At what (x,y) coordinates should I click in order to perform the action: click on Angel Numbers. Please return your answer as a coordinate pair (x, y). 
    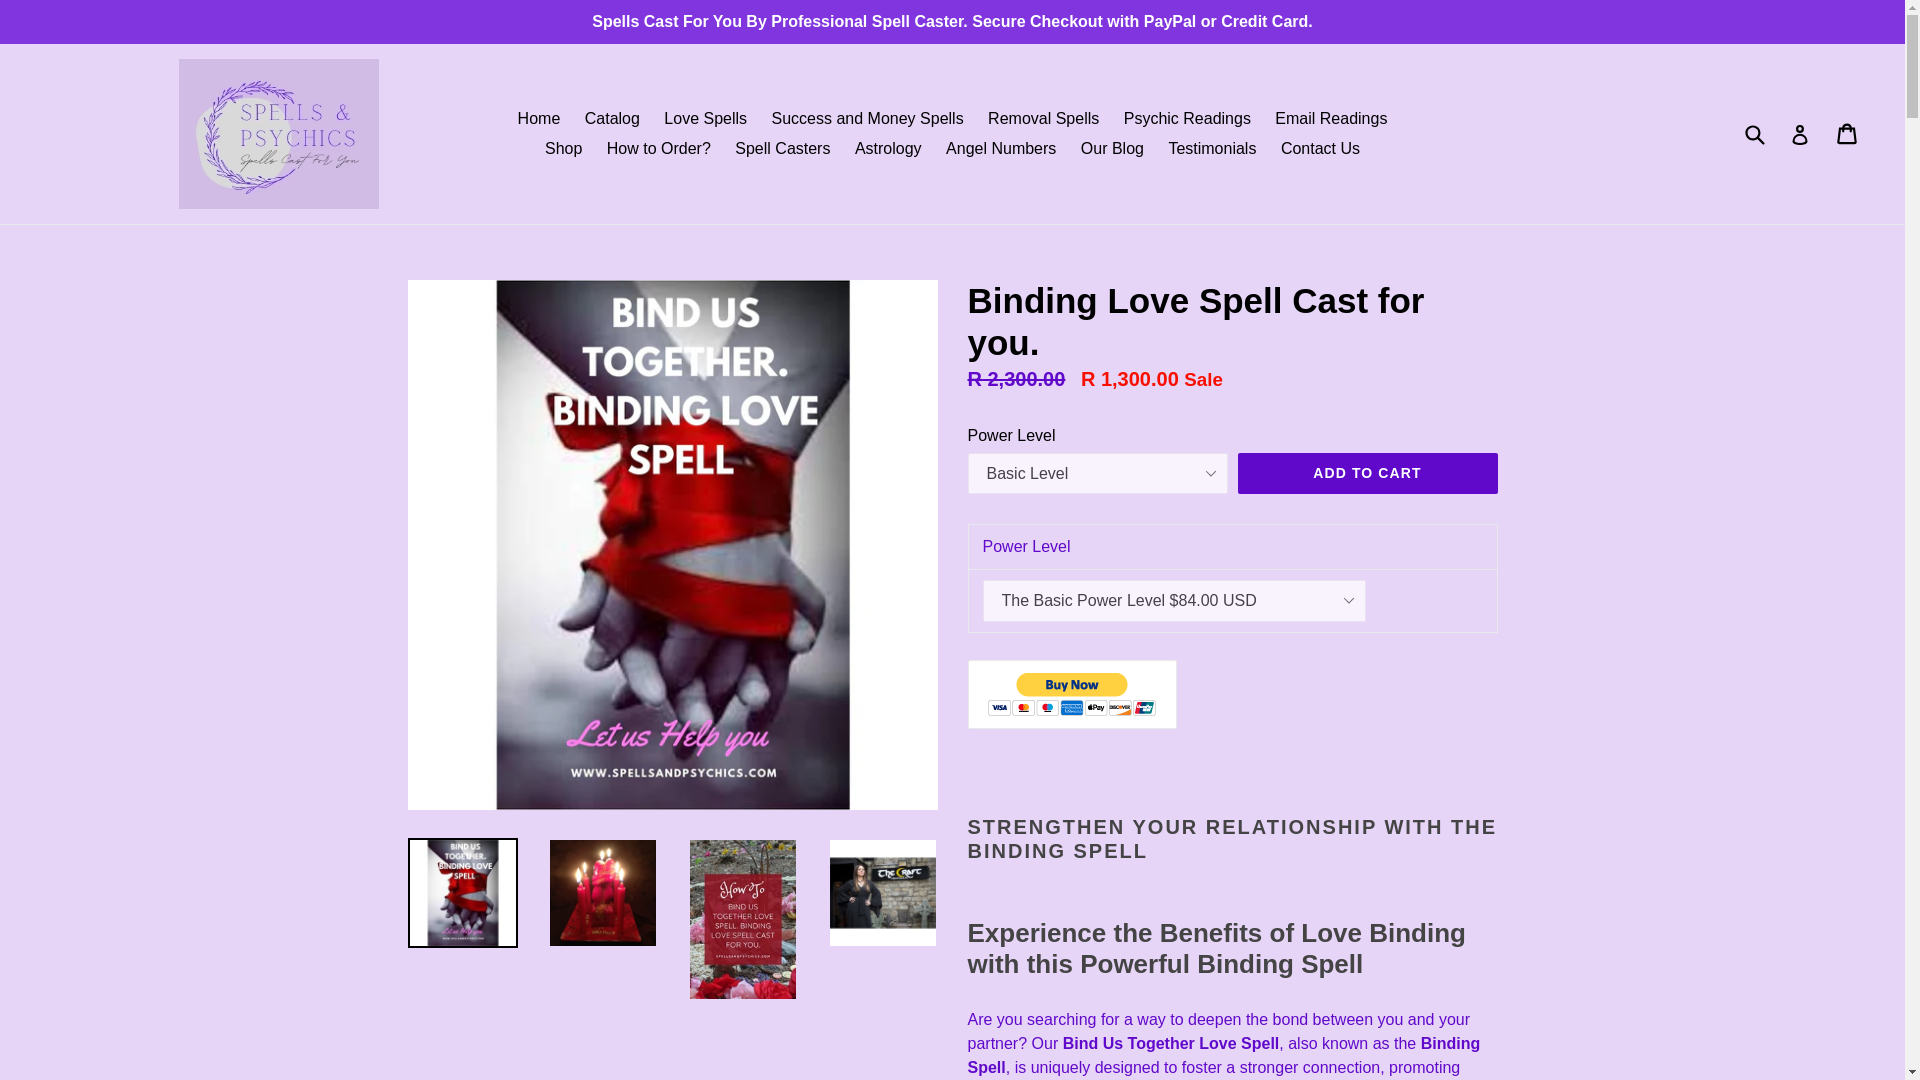
    Looking at the image, I should click on (1000, 148).